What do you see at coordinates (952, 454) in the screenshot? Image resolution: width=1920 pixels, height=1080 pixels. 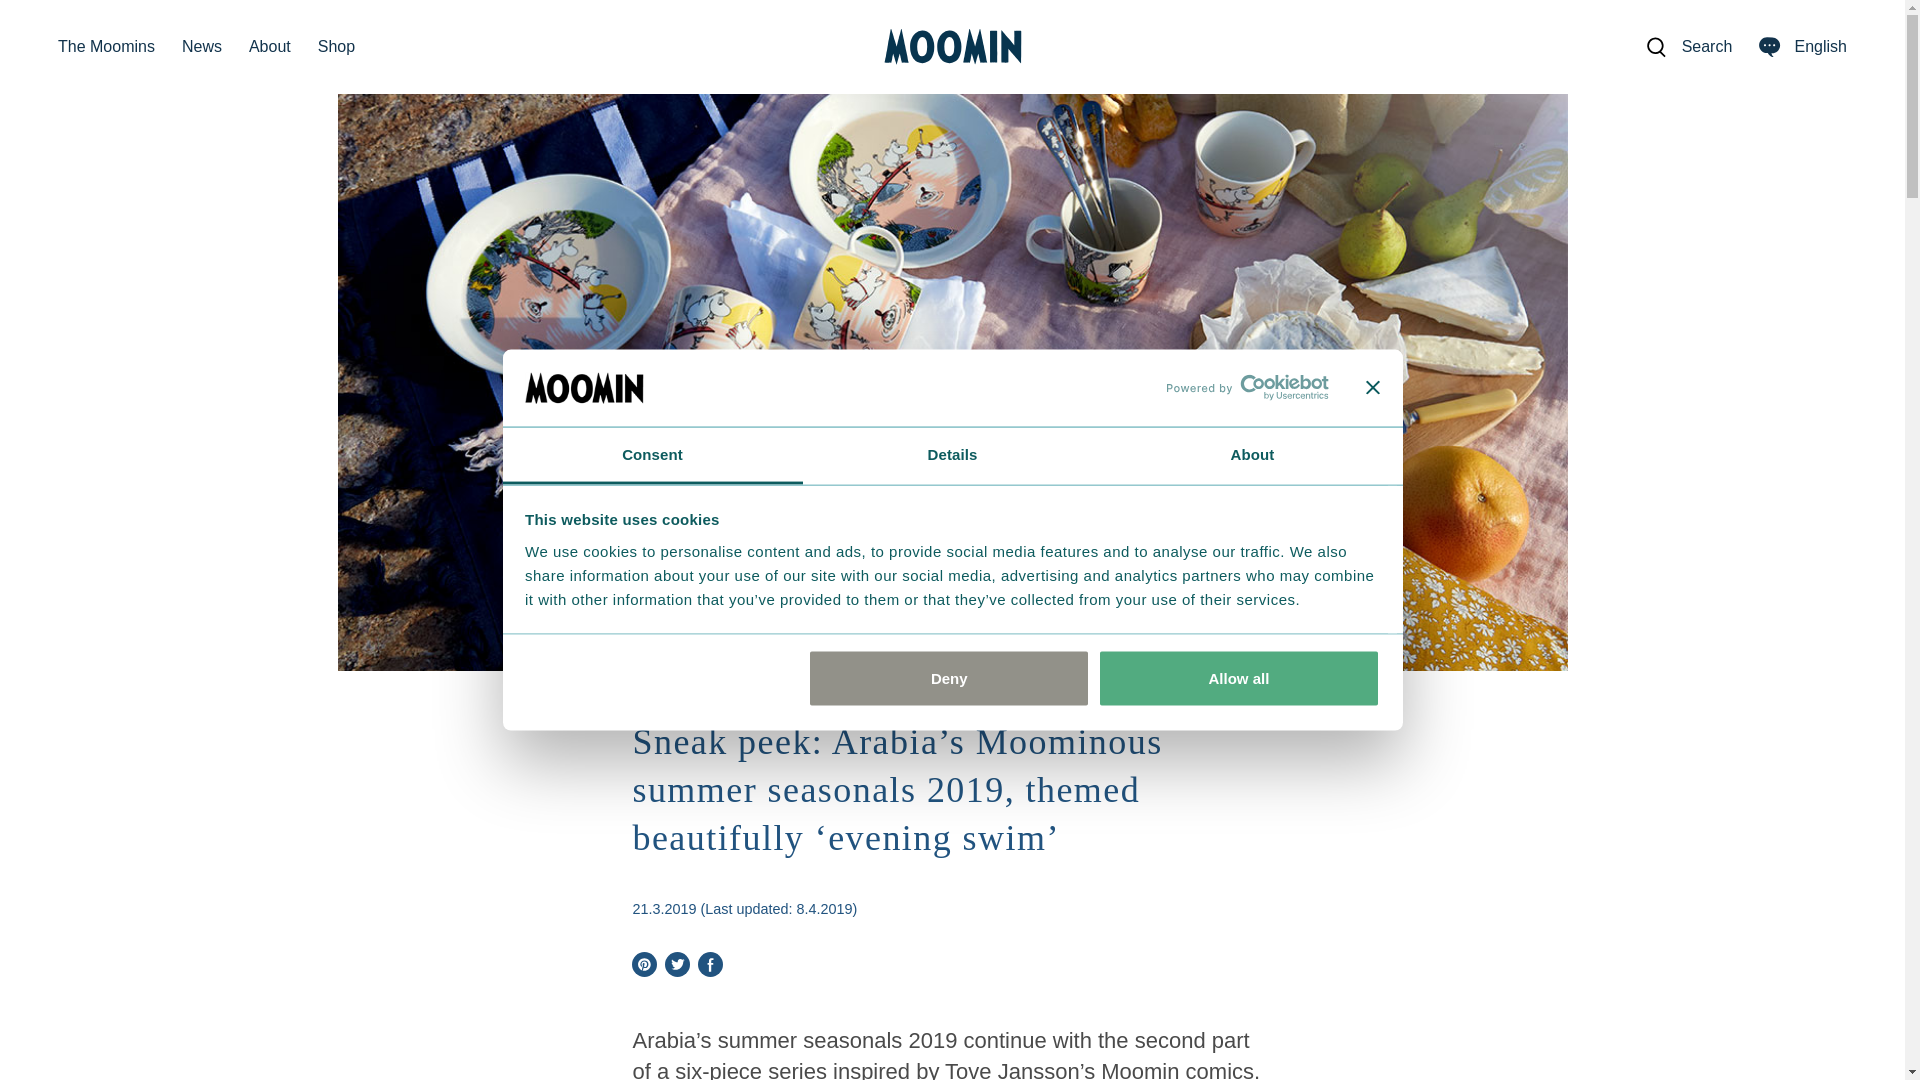 I see `Details` at bounding box center [952, 454].